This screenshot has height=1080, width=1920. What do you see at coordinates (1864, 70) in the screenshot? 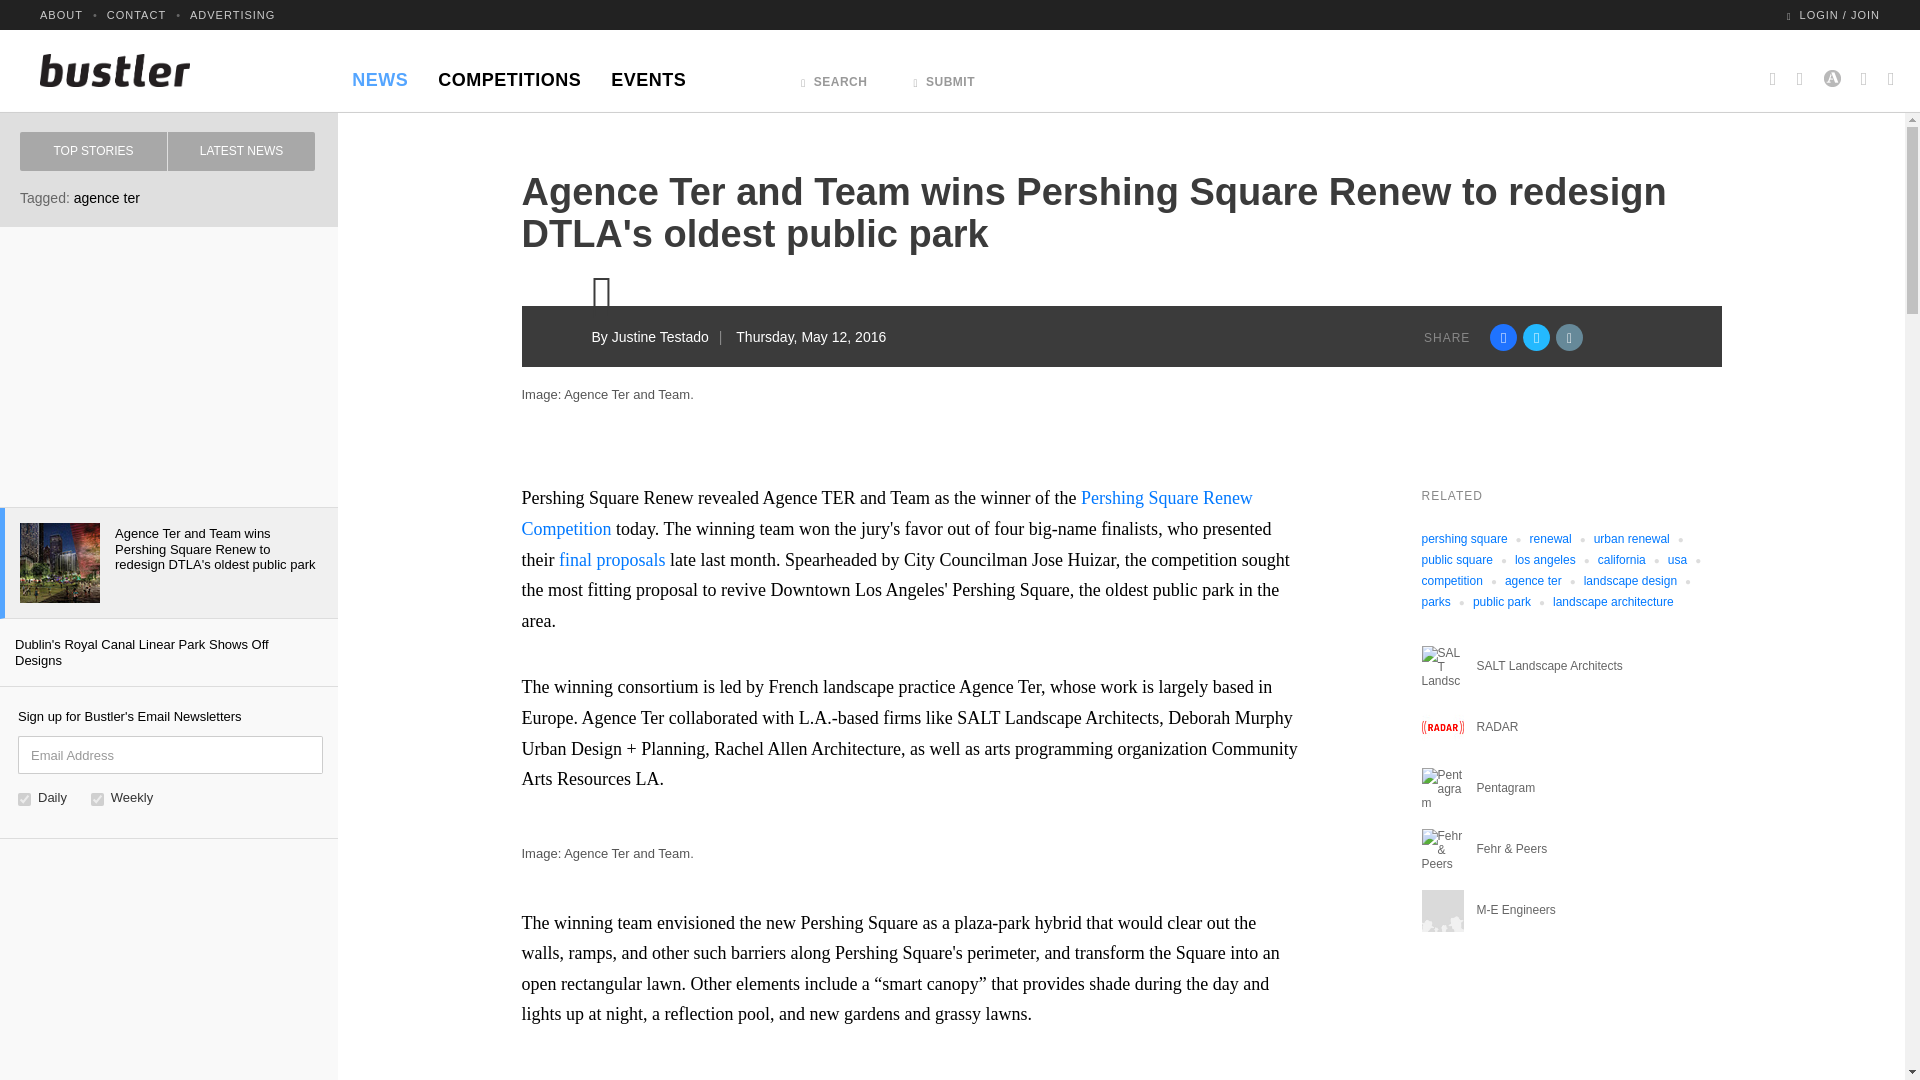
I see `Newsletter Signup` at bounding box center [1864, 70].